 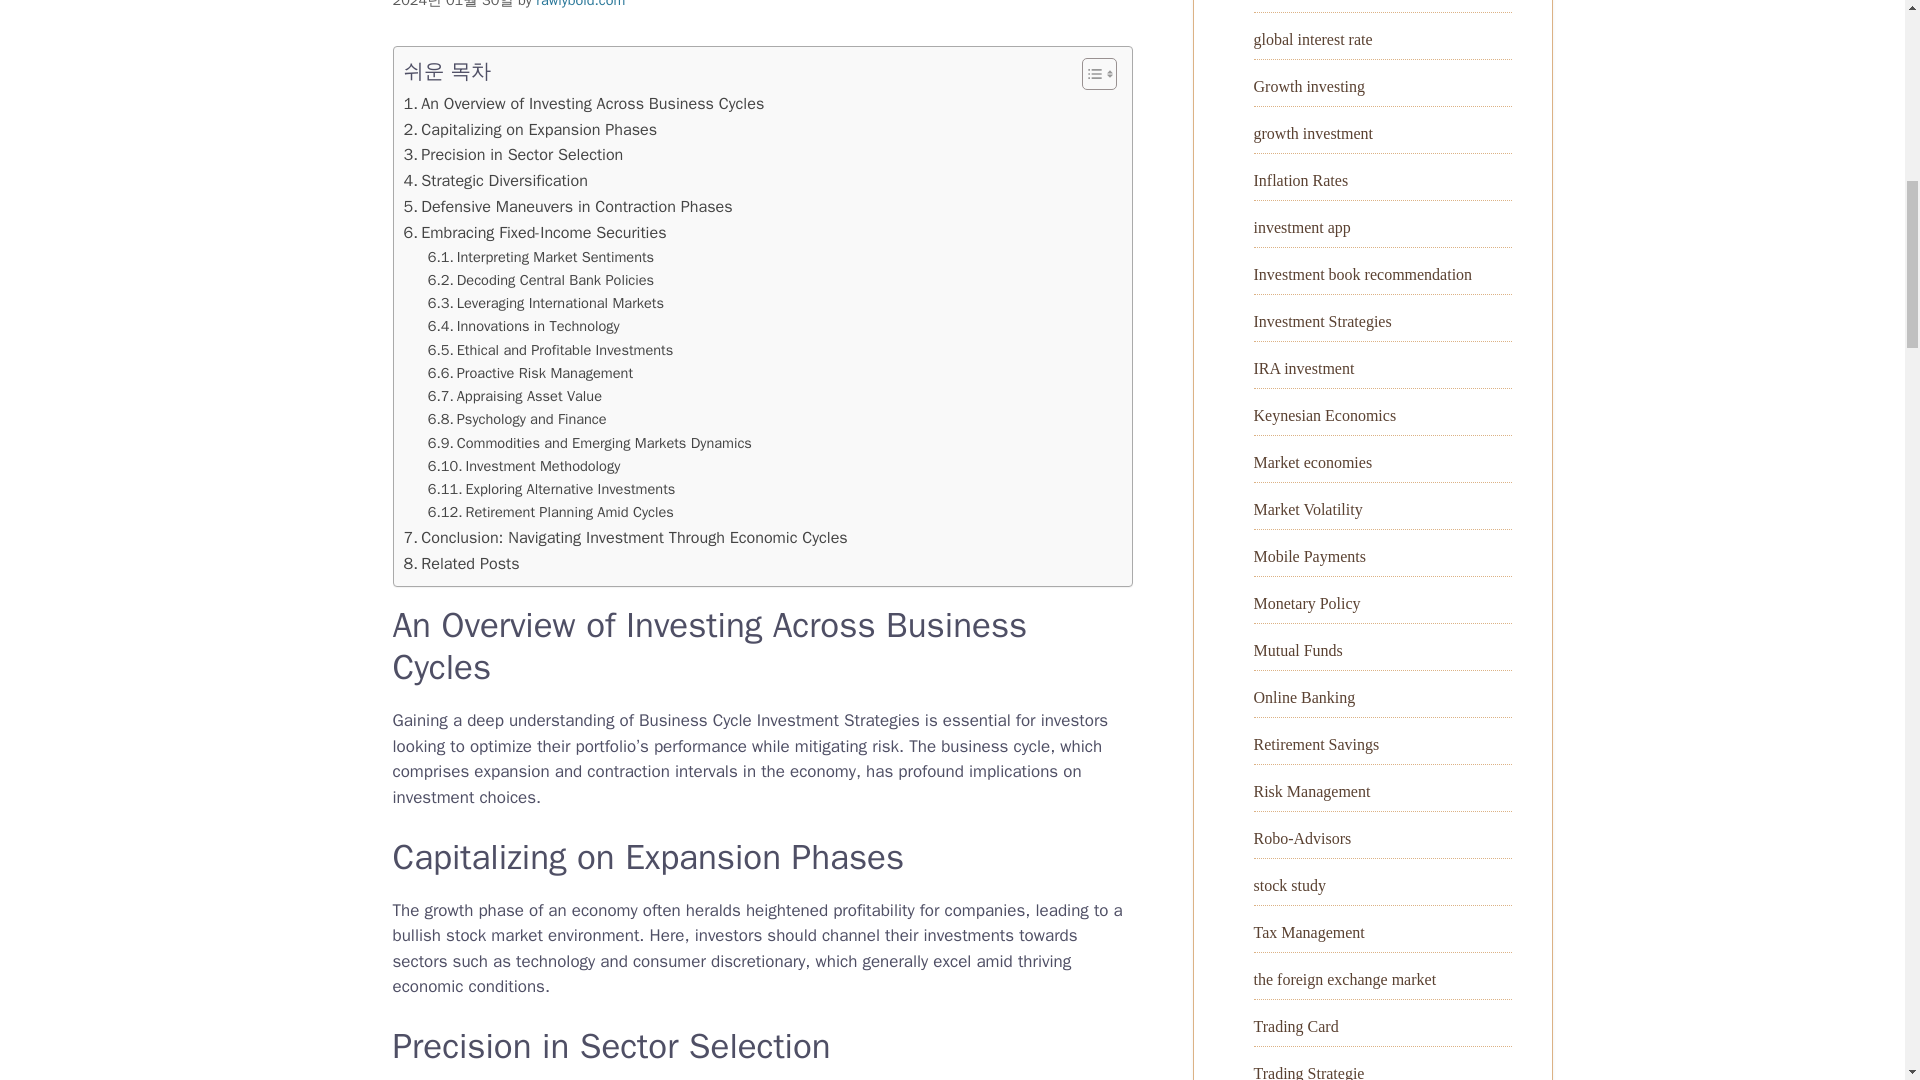 I want to click on Conclusion: Navigating Investment Through Economic Cycles, so click(x=626, y=537).